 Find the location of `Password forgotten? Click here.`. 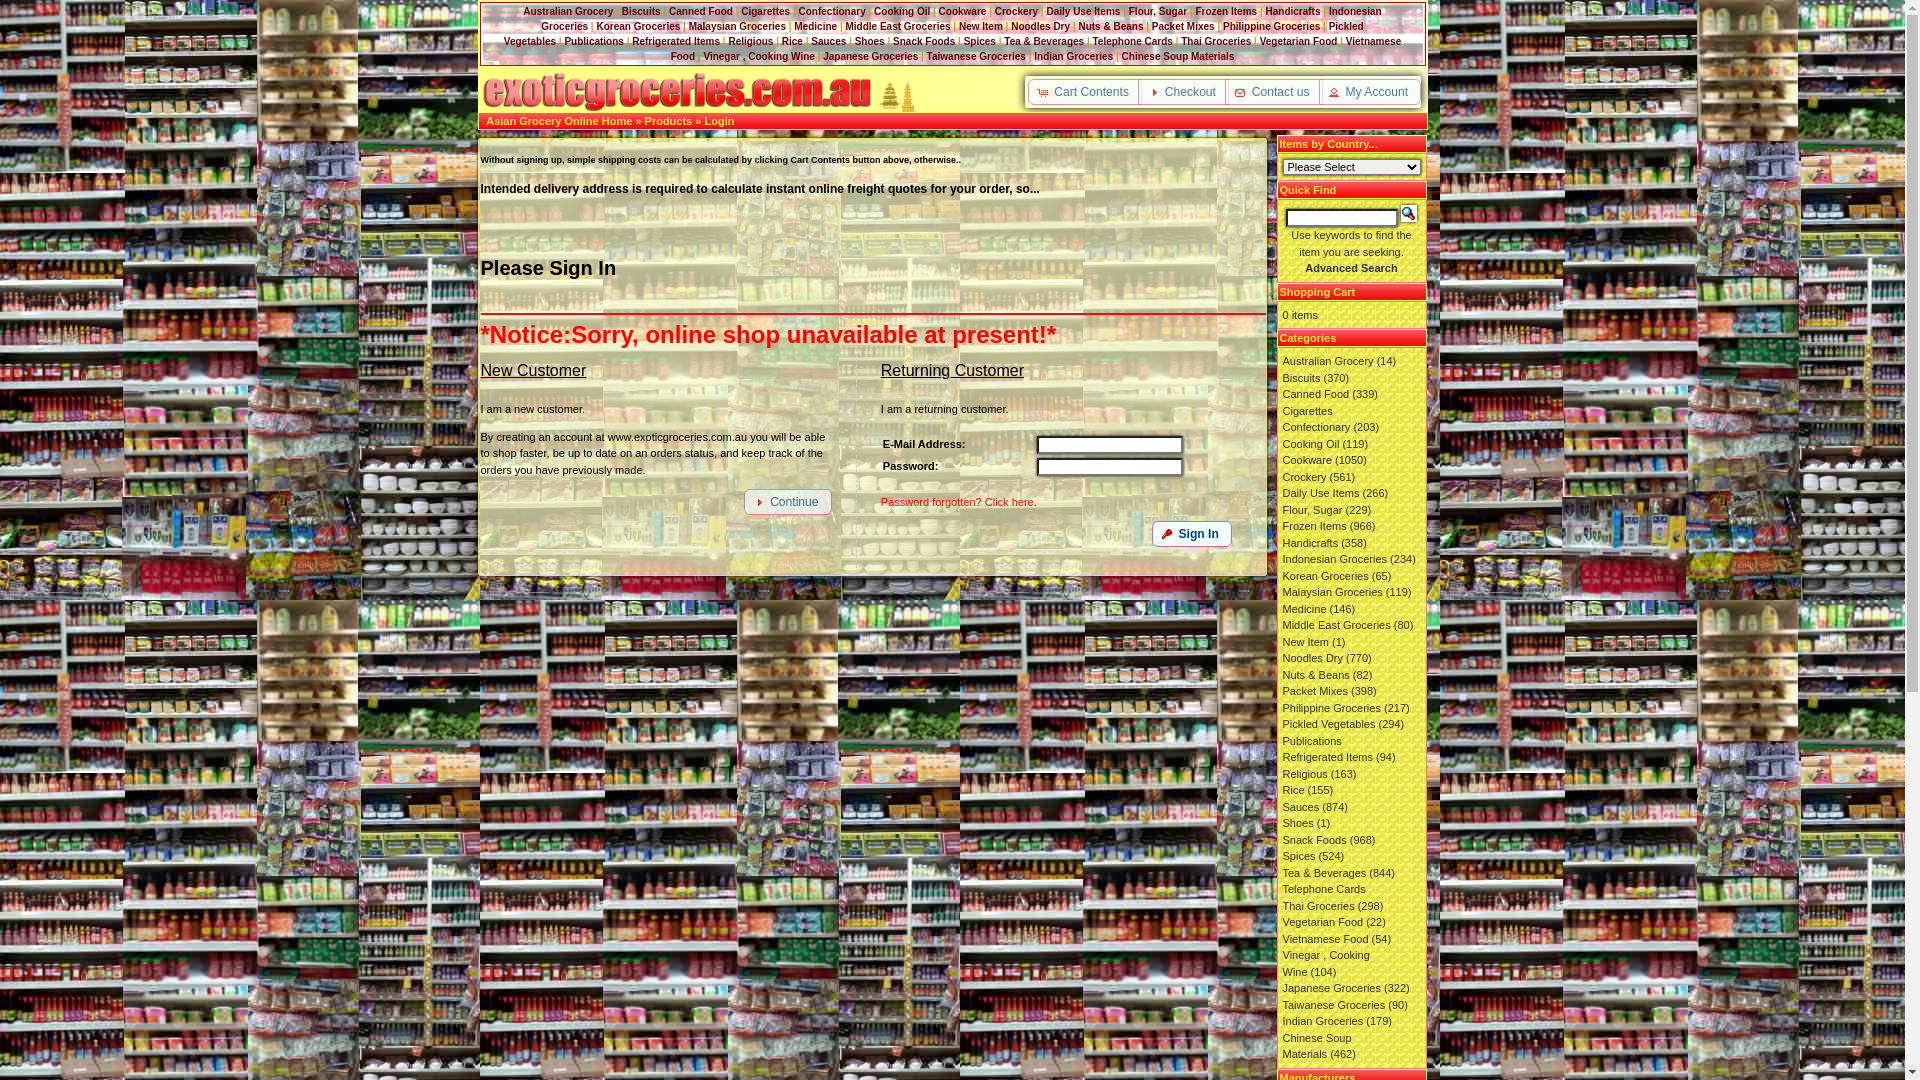

Password forgotten? Click here. is located at coordinates (959, 502).